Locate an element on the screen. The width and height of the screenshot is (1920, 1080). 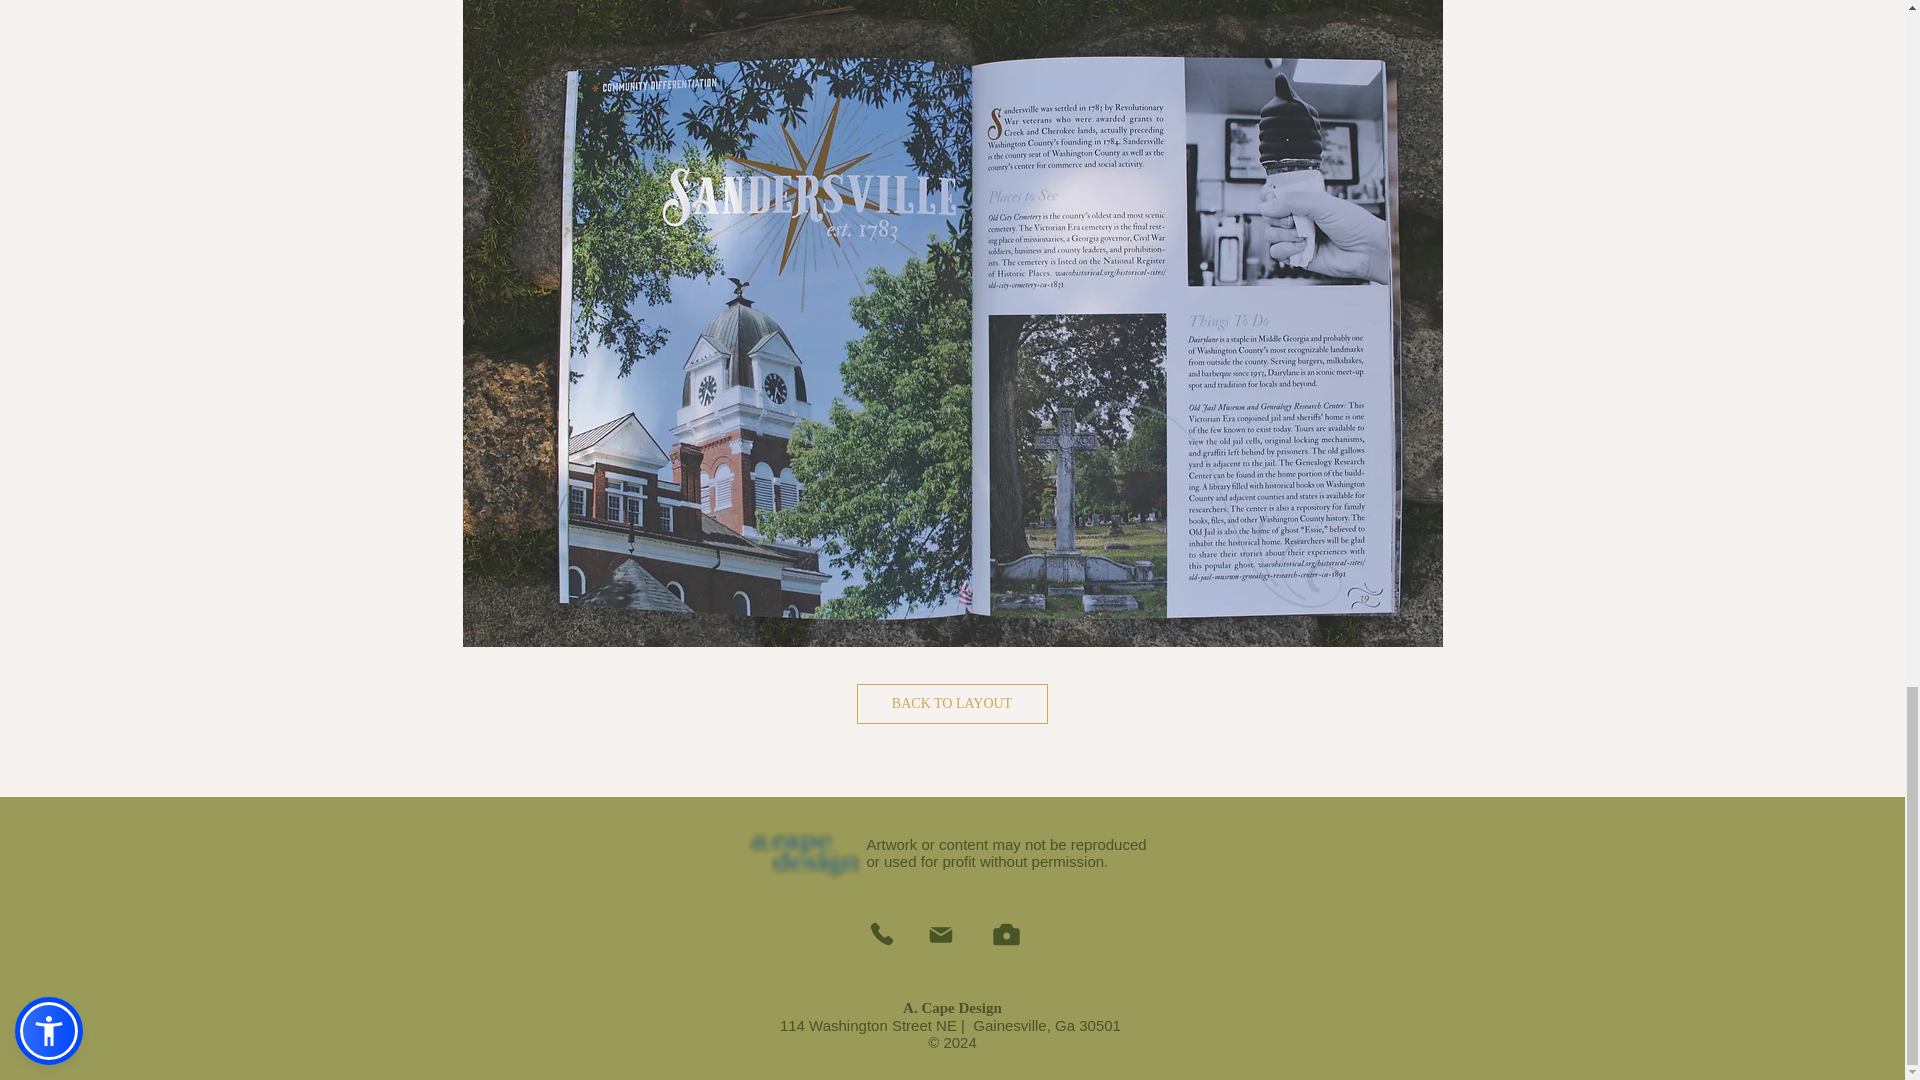
BACK TO LAYOUT is located at coordinates (951, 703).